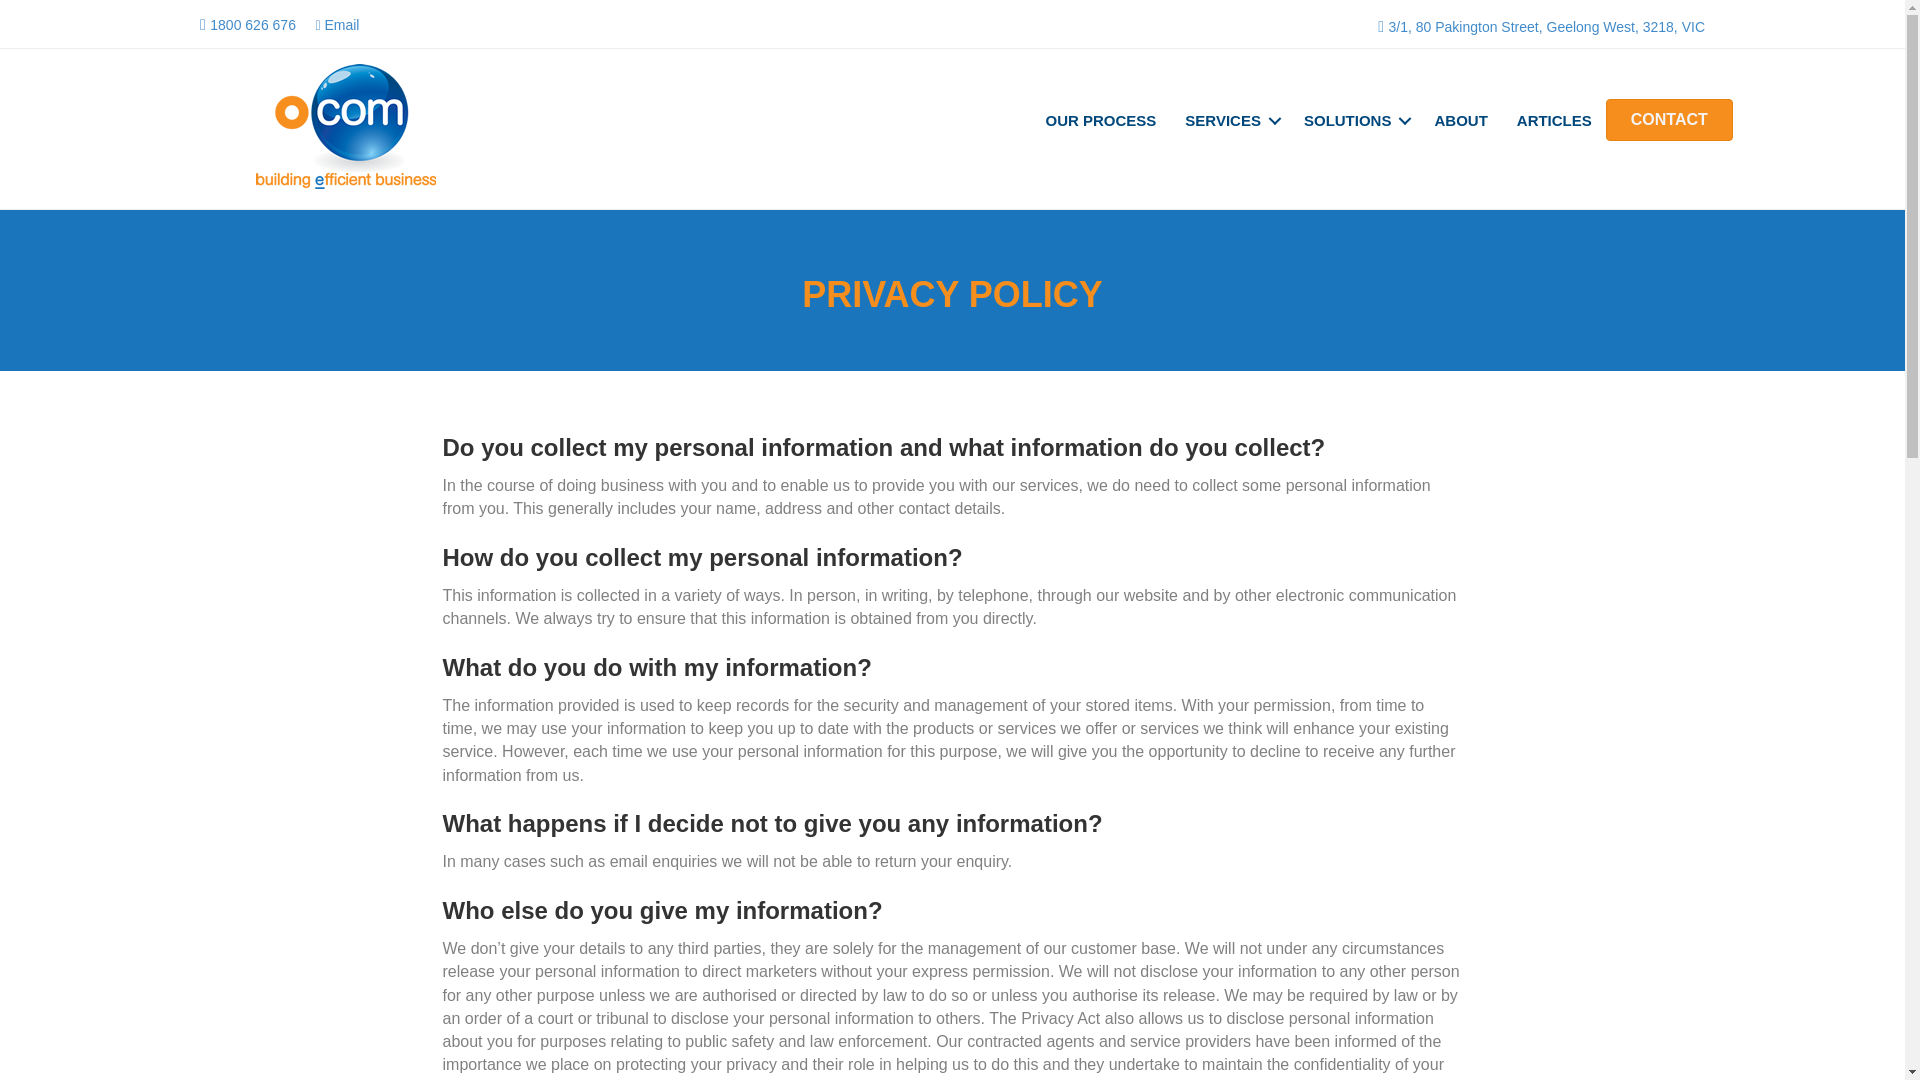  Describe the element at coordinates (345, 126) in the screenshot. I see `ocom-logo` at that location.